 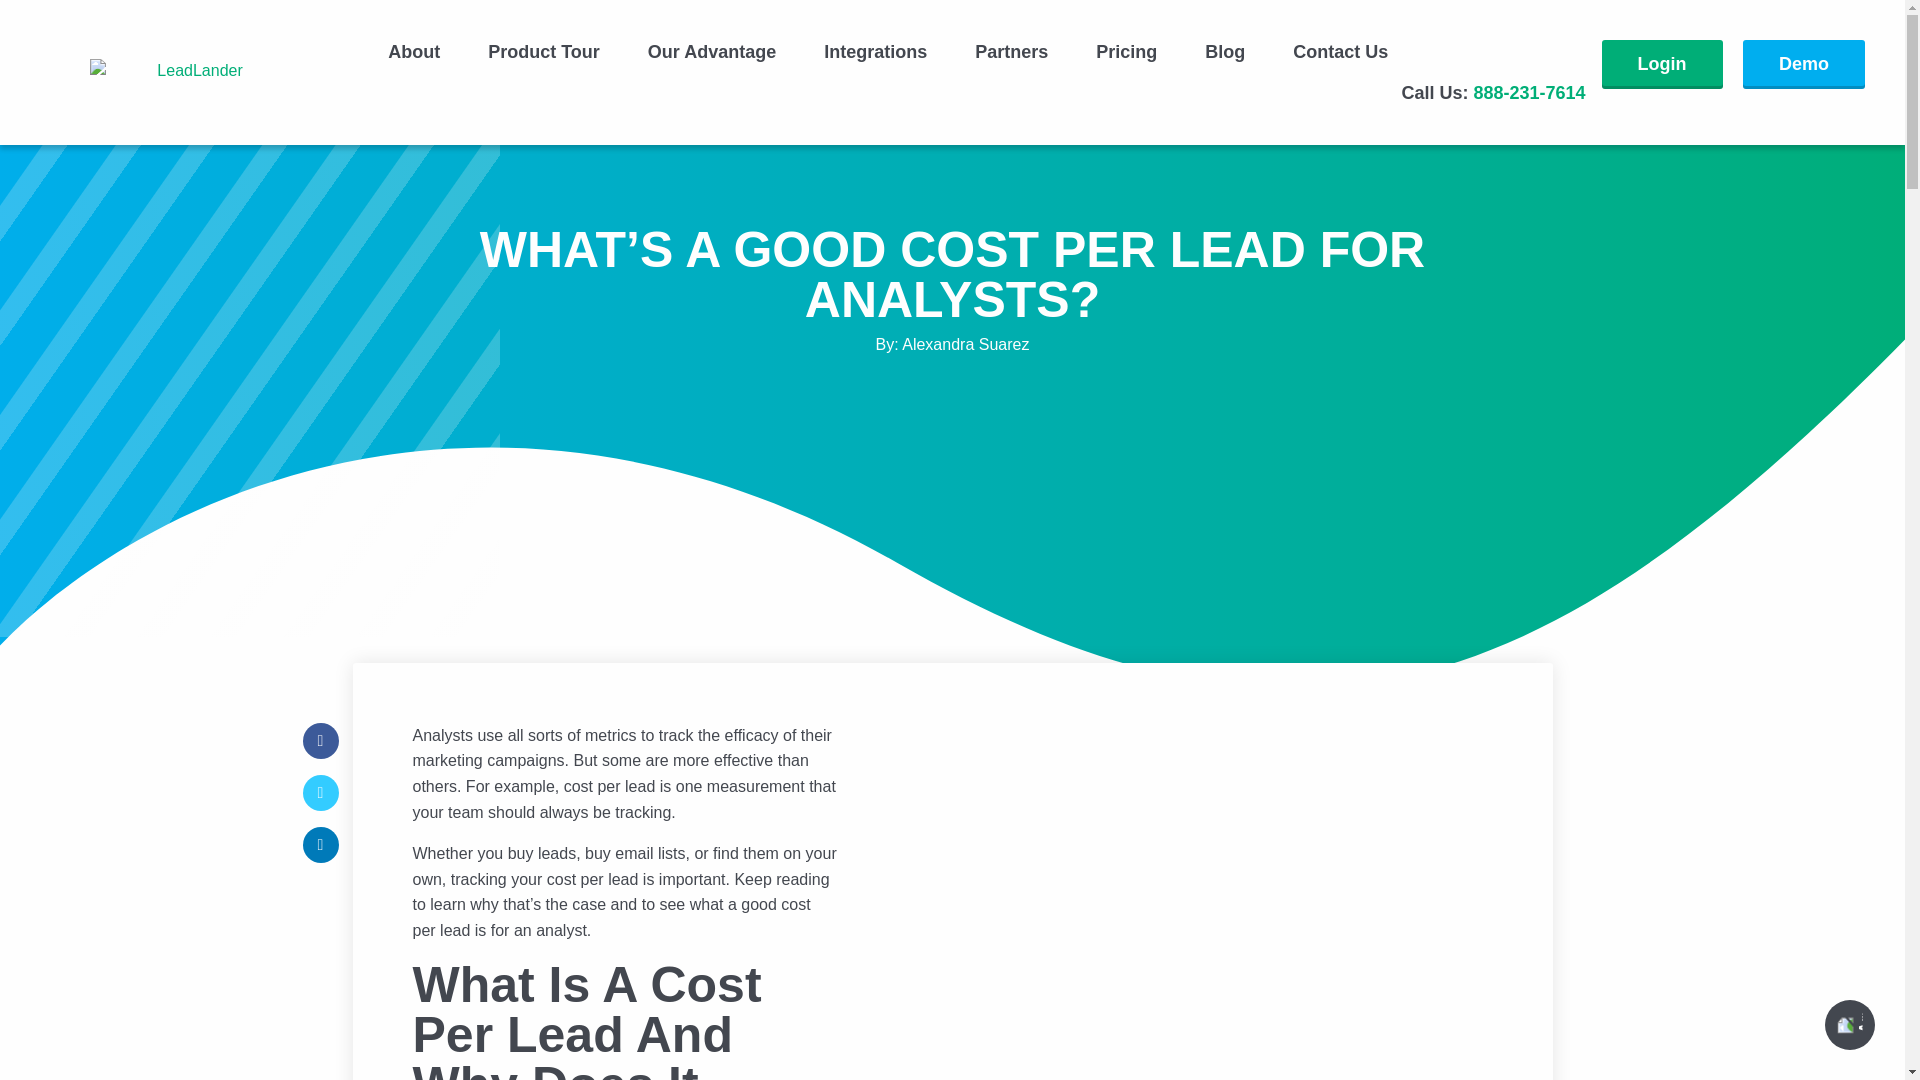 I want to click on Share to Twitter, so click(x=319, y=793).